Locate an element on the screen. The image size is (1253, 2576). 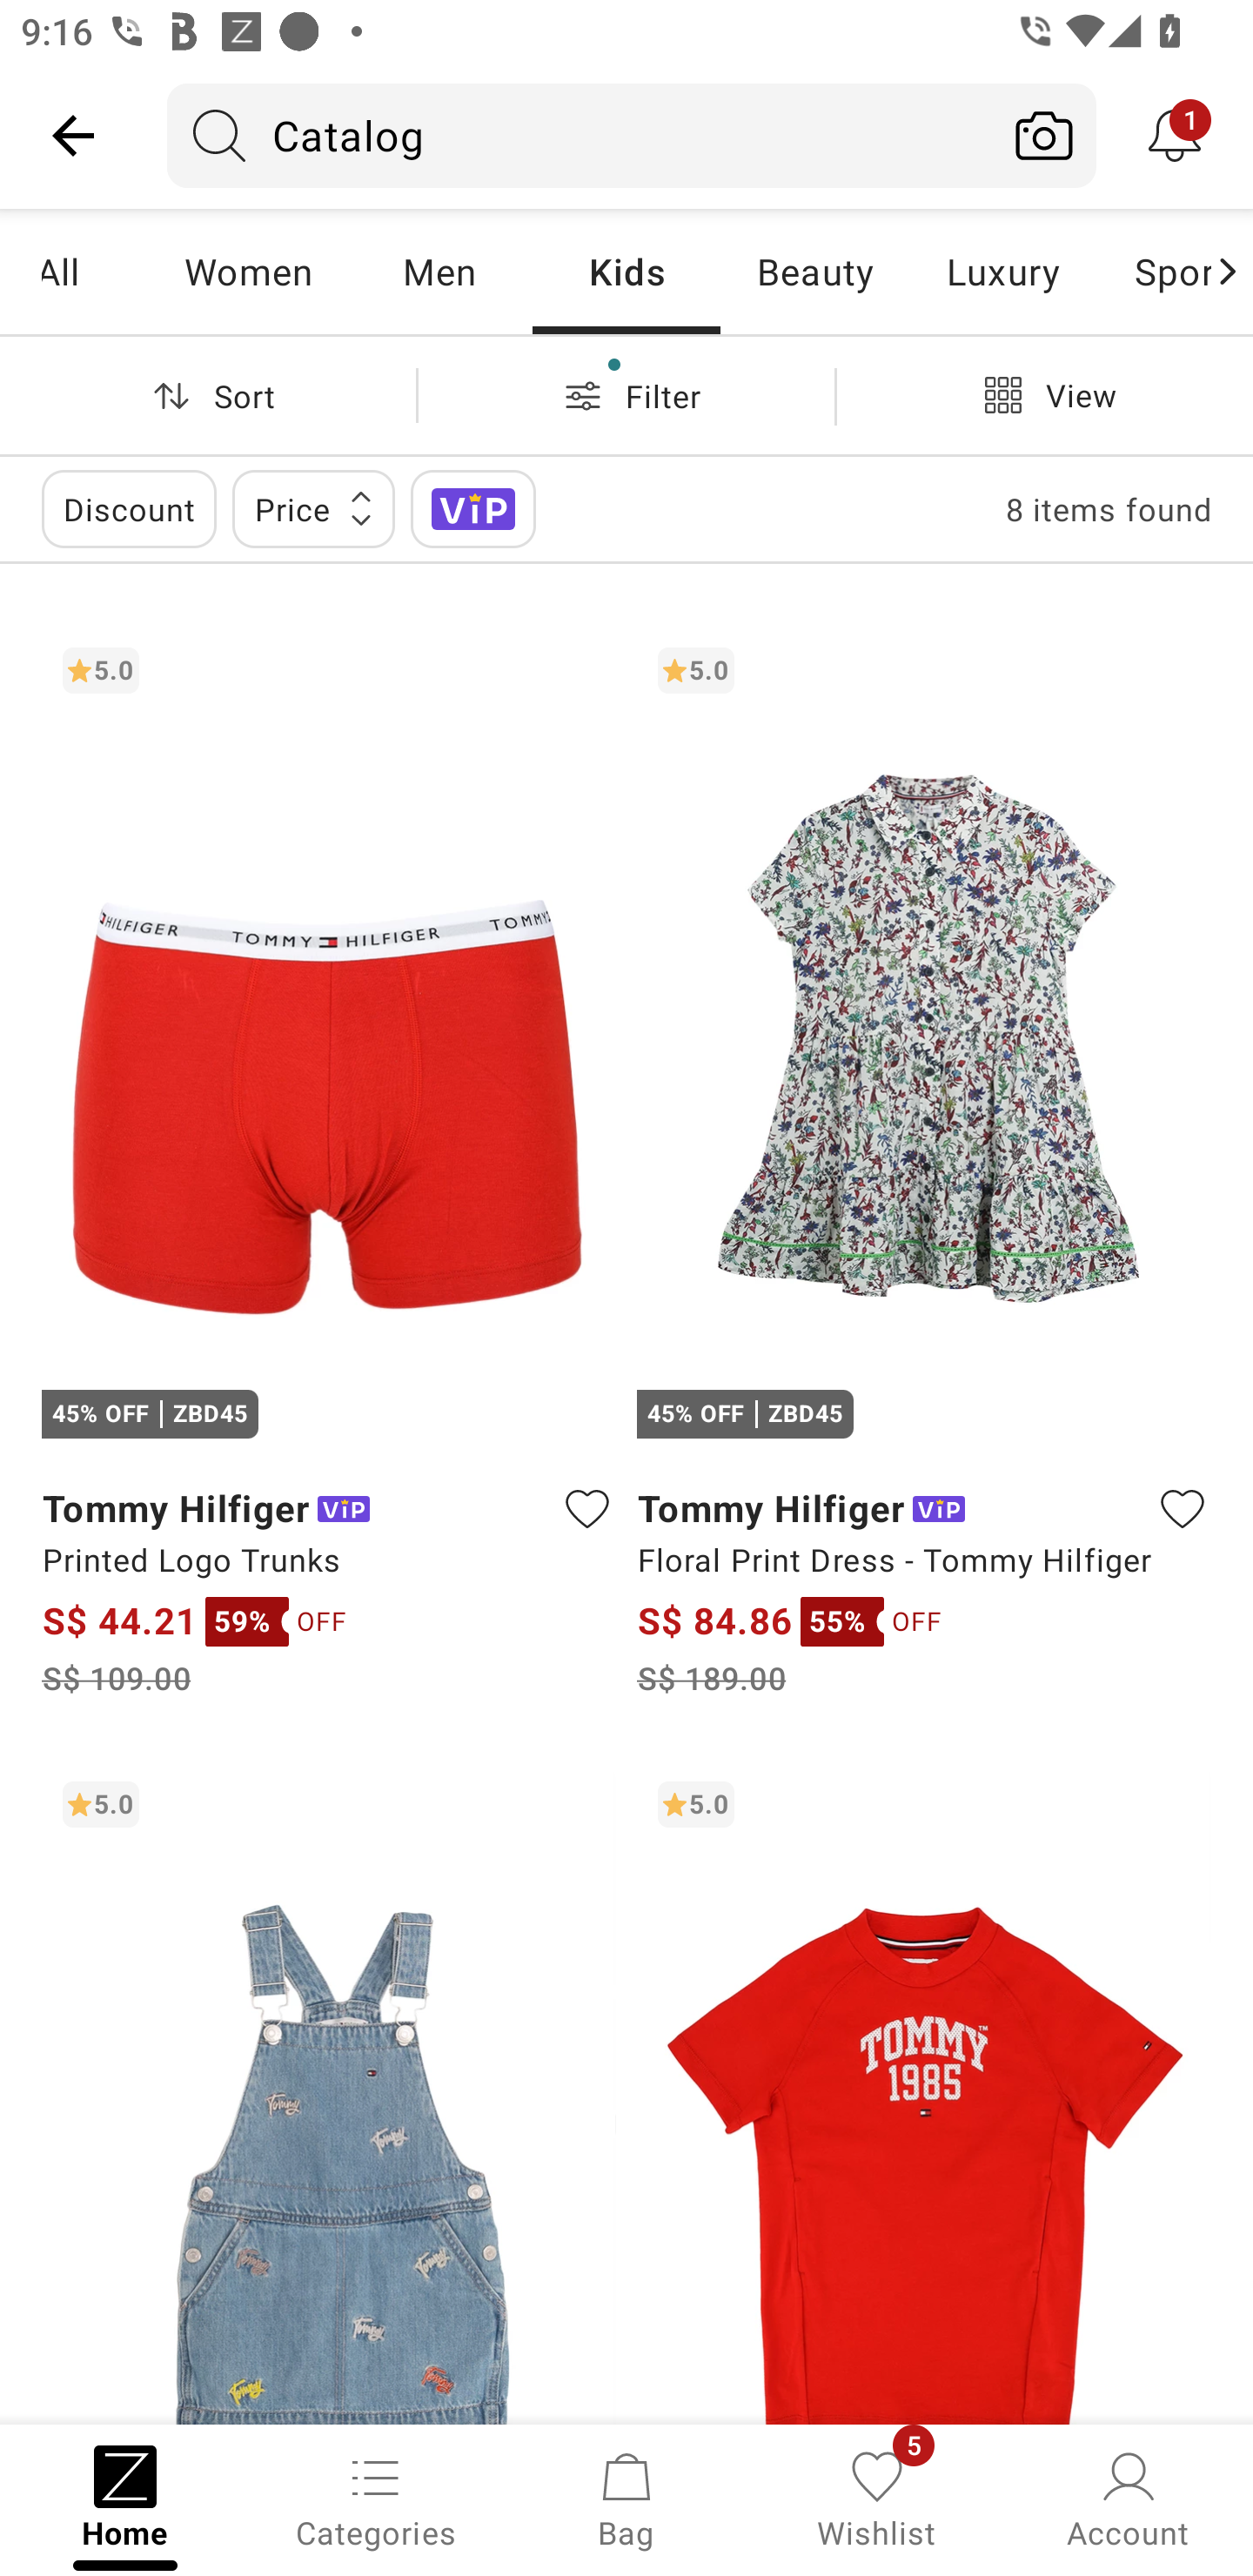
Categories is located at coordinates (376, 2498).